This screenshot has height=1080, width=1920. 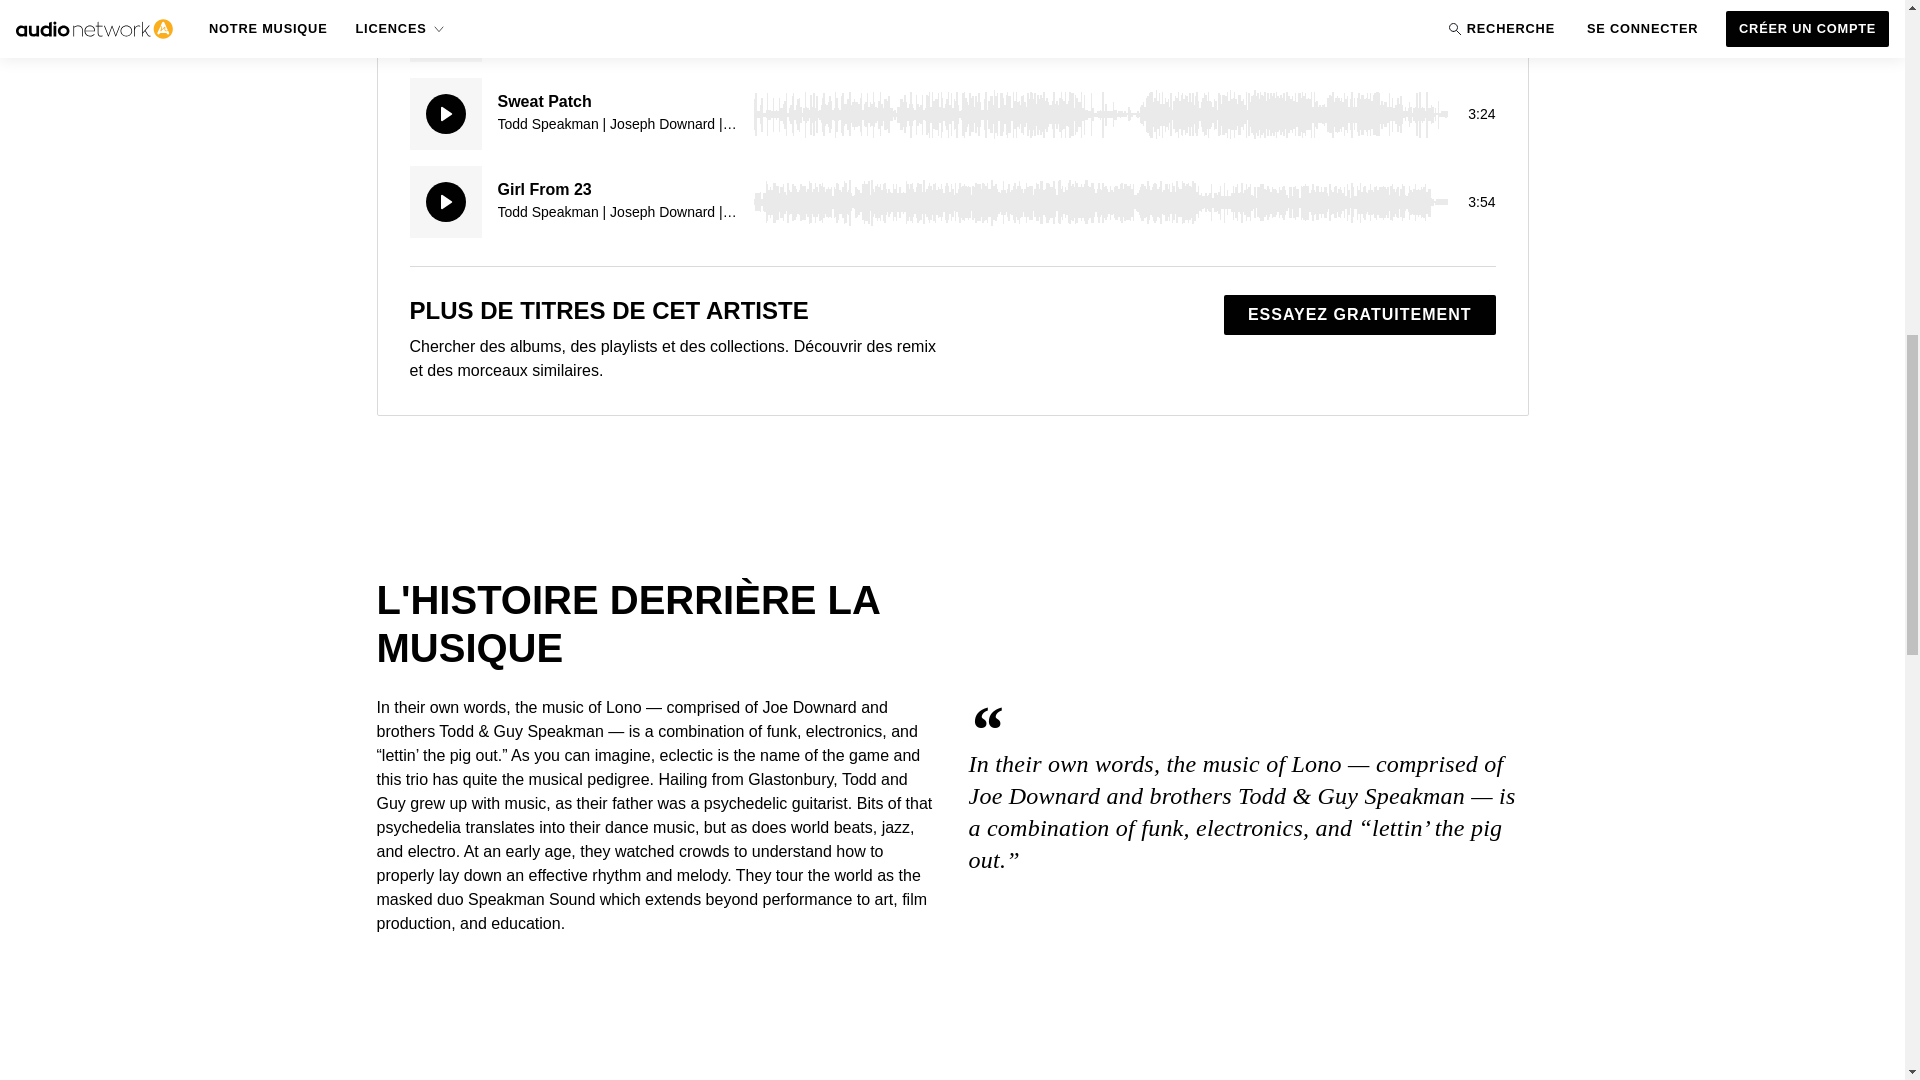 I want to click on ESSAYEZ GRATUITEMENT, so click(x=1360, y=314).